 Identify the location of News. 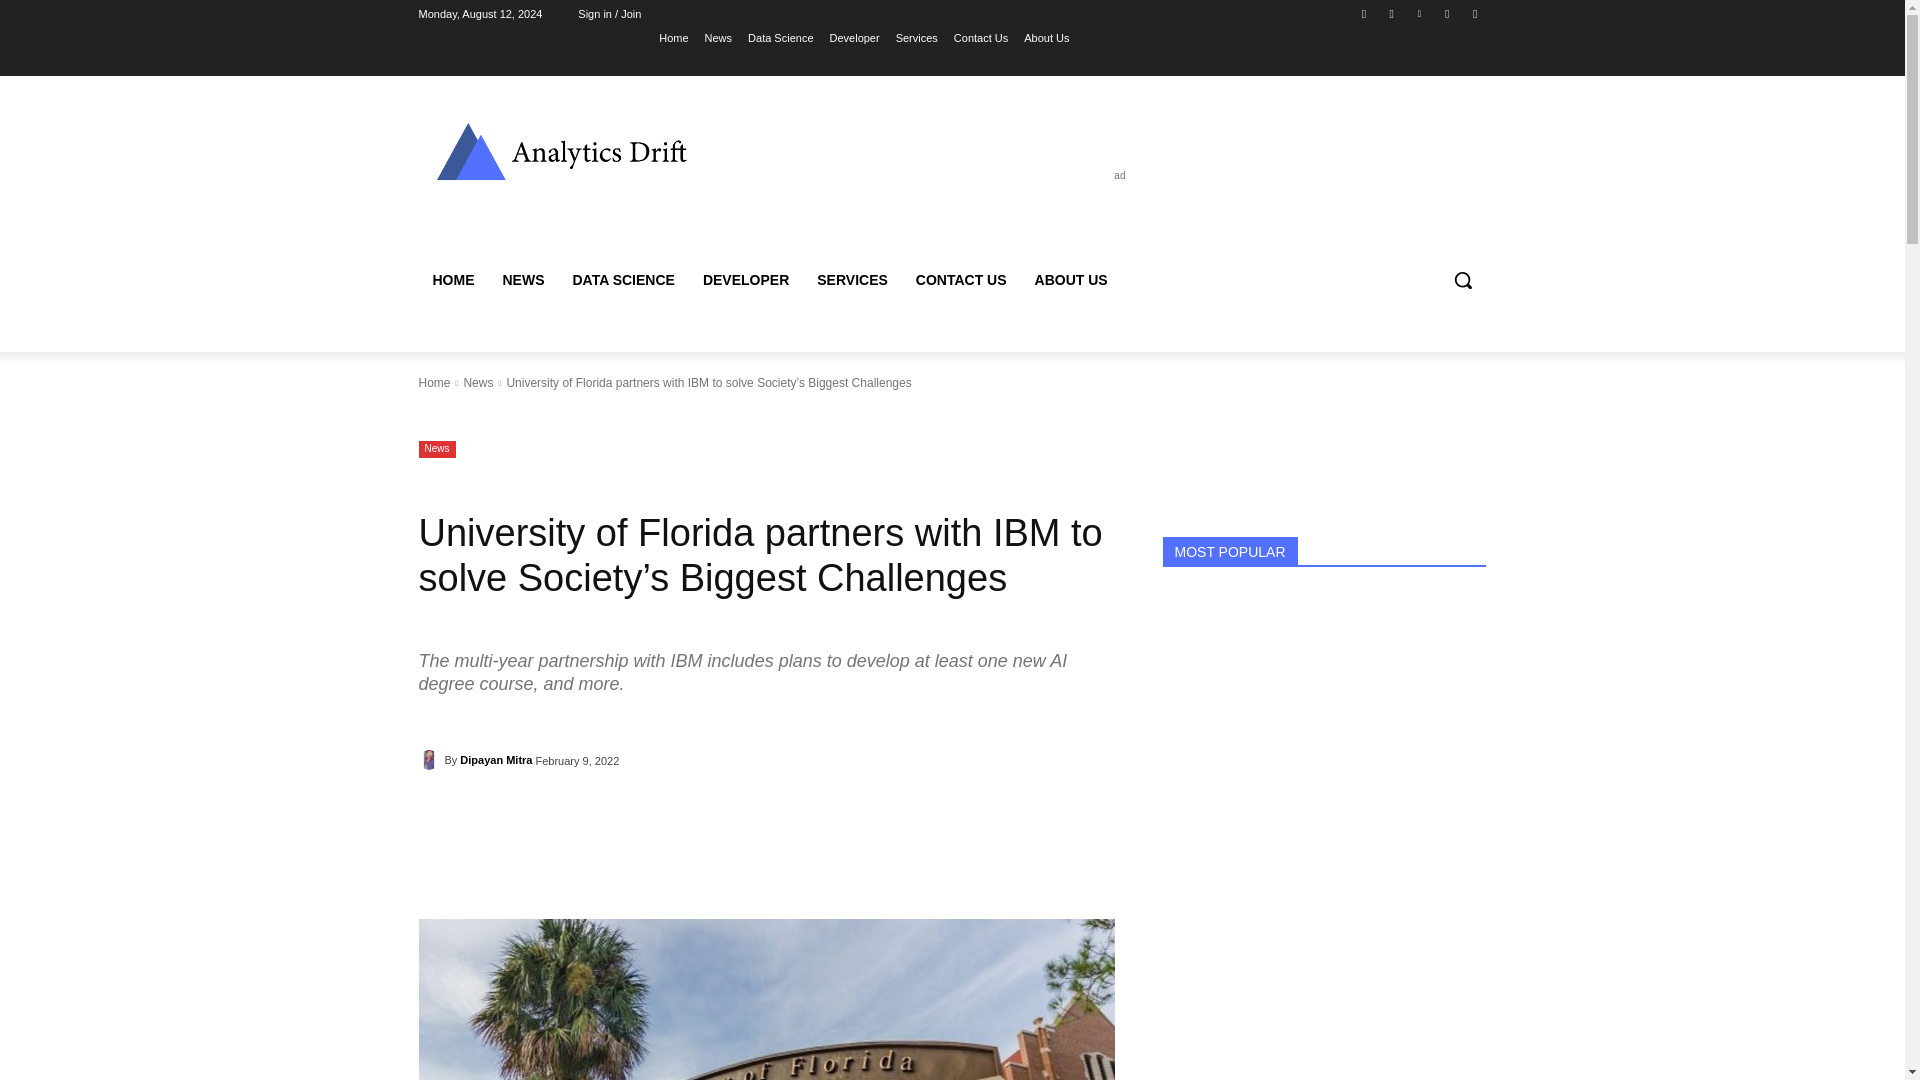
(718, 37).